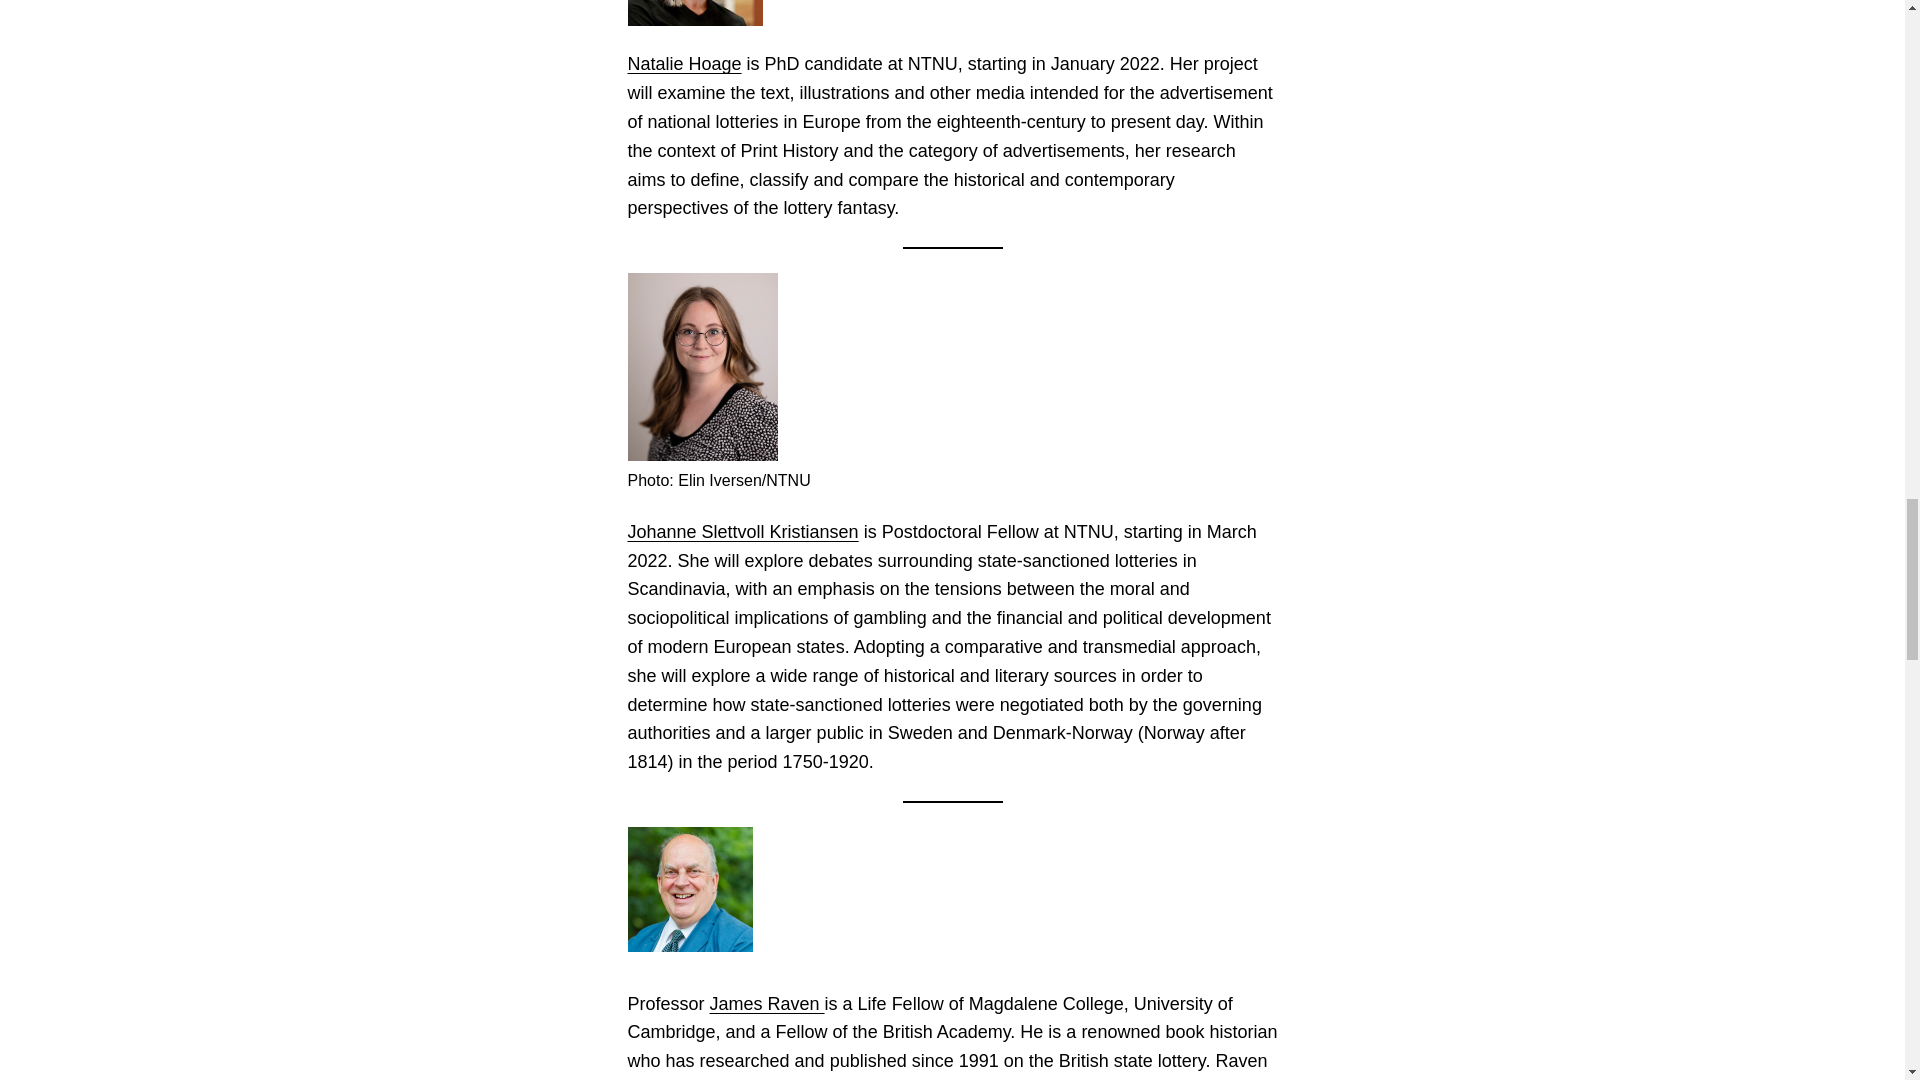 The image size is (1920, 1080). What do you see at coordinates (684, 64) in the screenshot?
I see `Natalie Hoage` at bounding box center [684, 64].